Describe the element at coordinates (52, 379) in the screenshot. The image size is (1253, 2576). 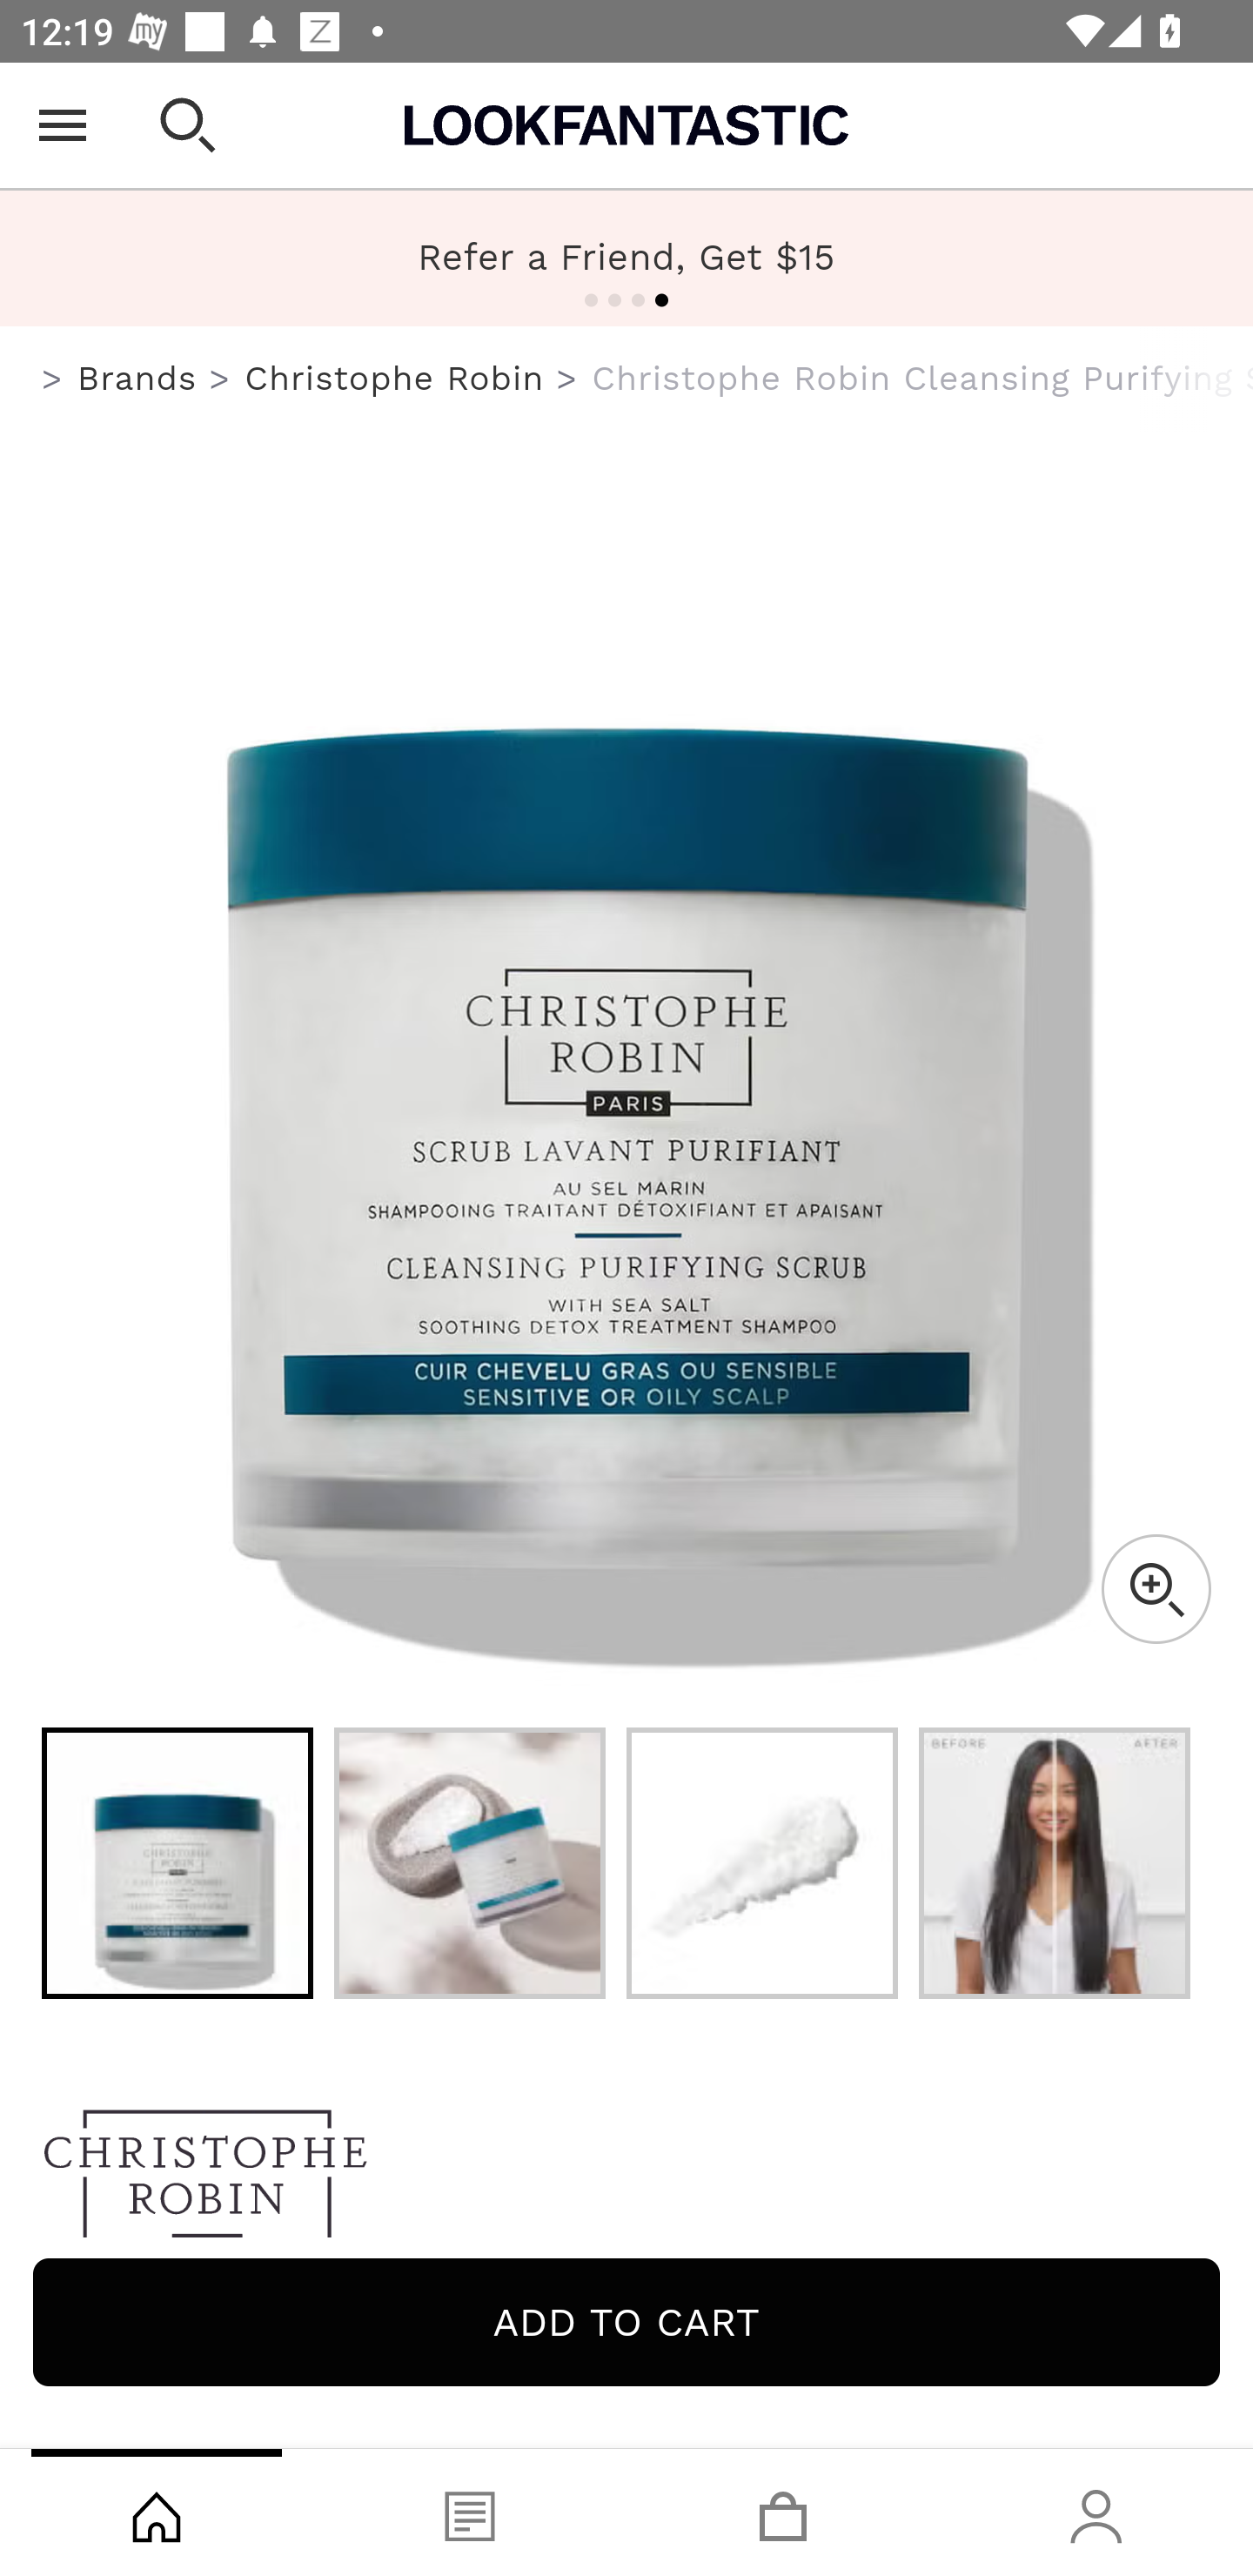
I see `us.lookfantastic` at that location.